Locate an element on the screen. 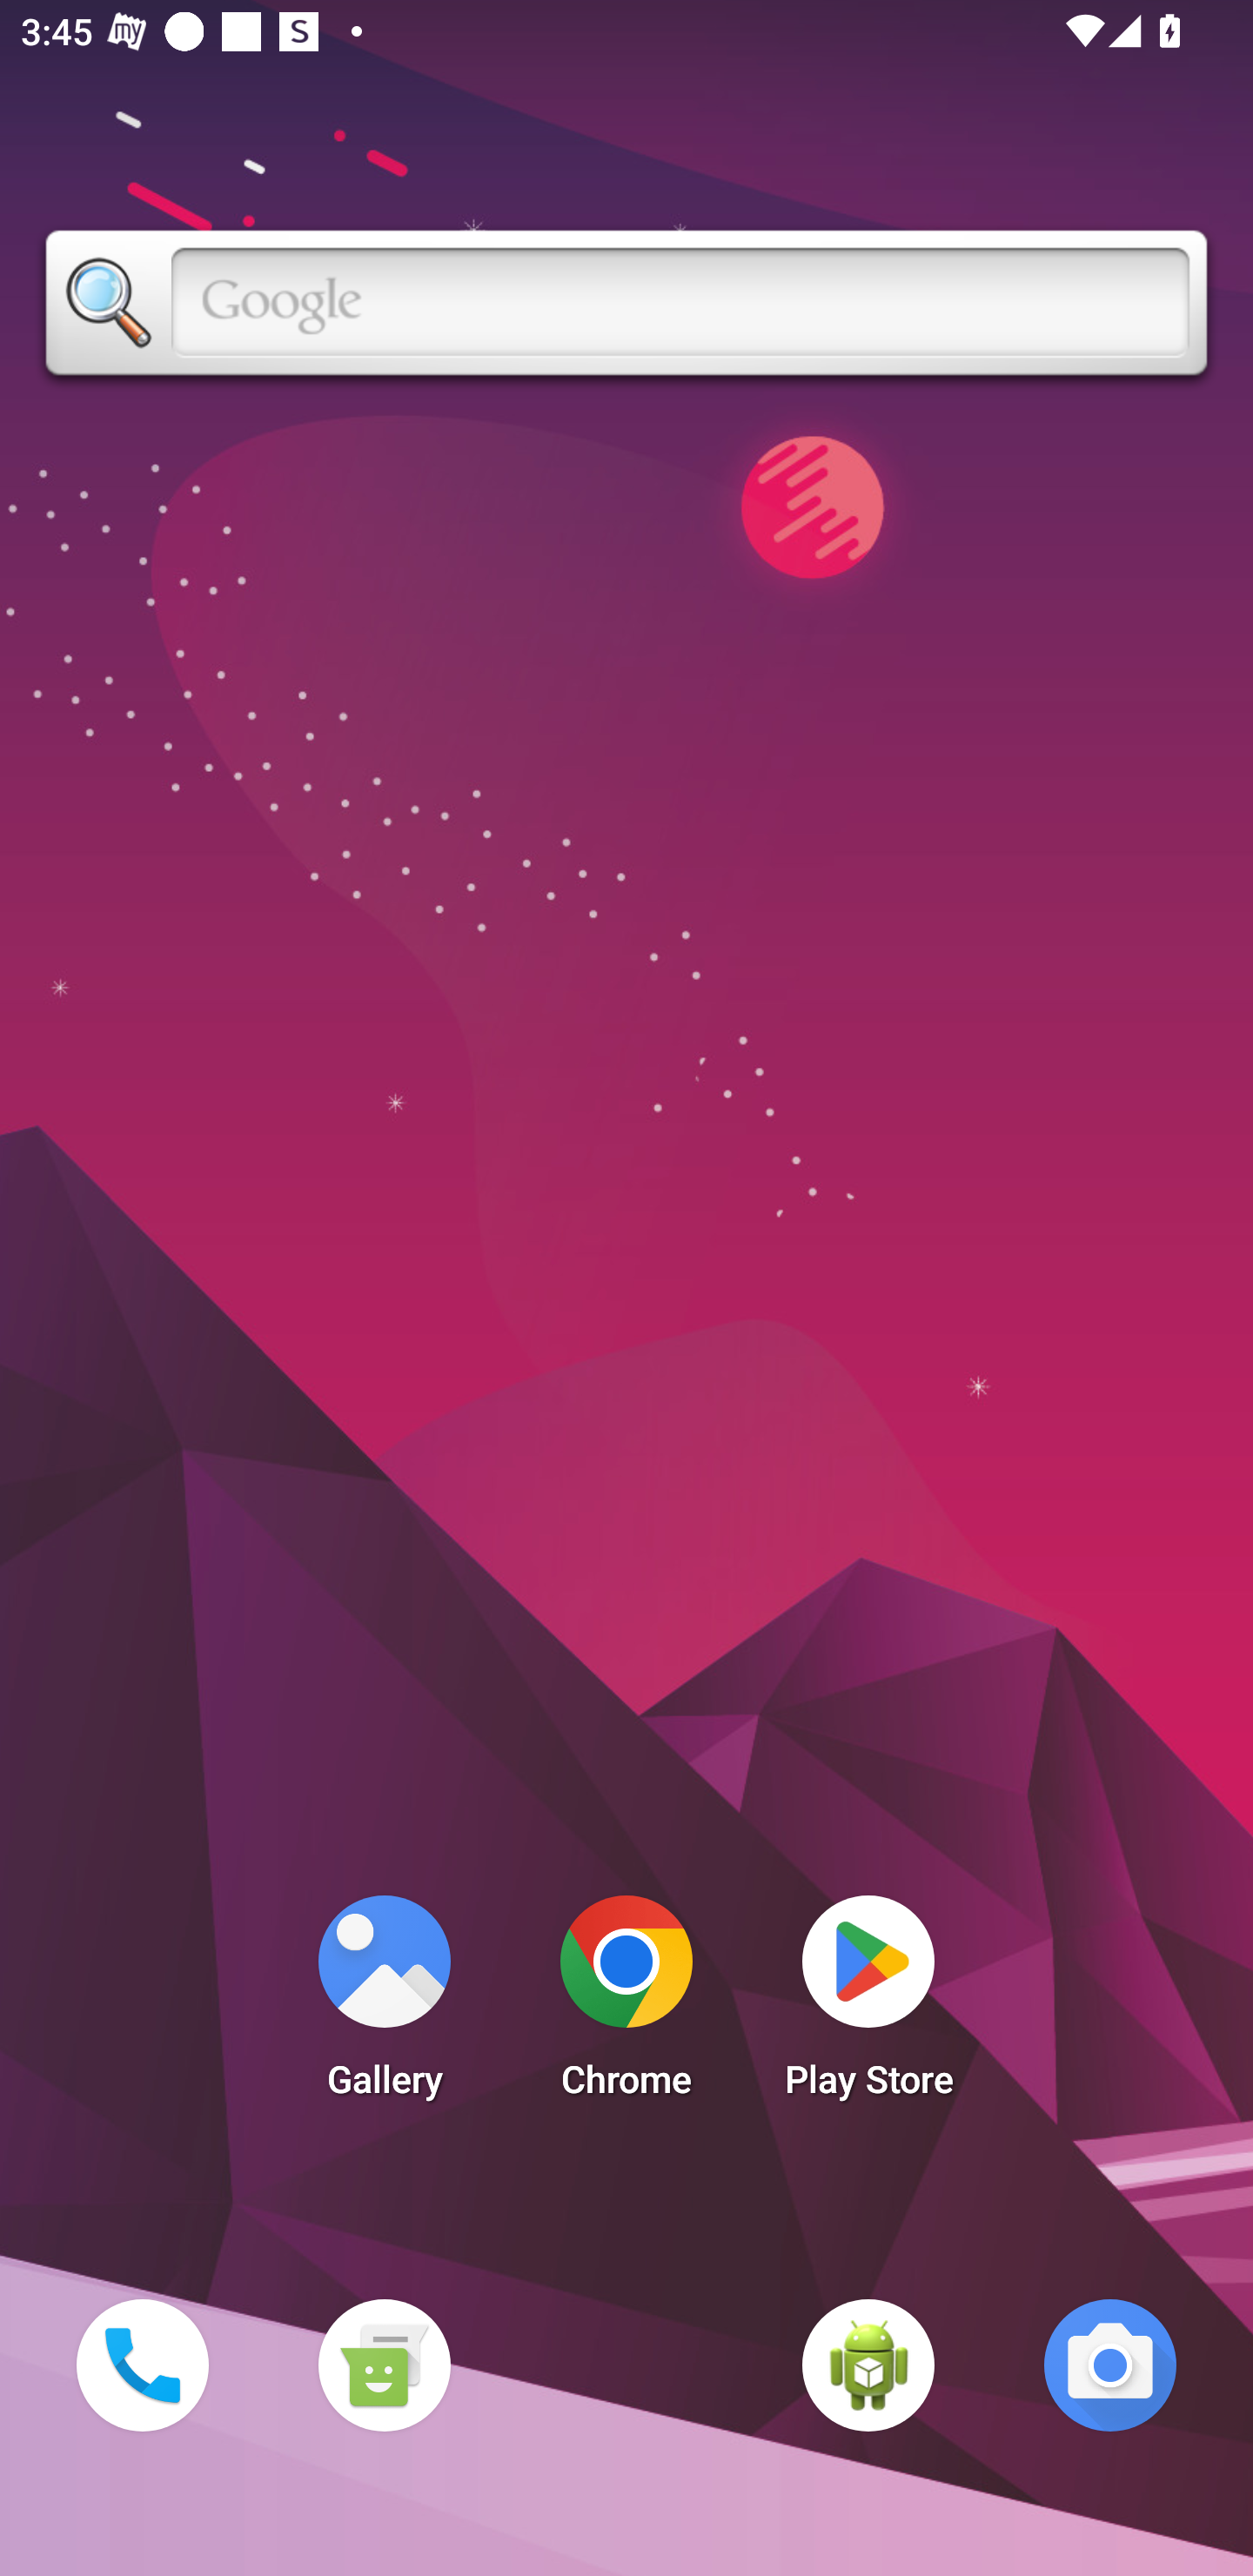  Phone is located at coordinates (142, 2365).